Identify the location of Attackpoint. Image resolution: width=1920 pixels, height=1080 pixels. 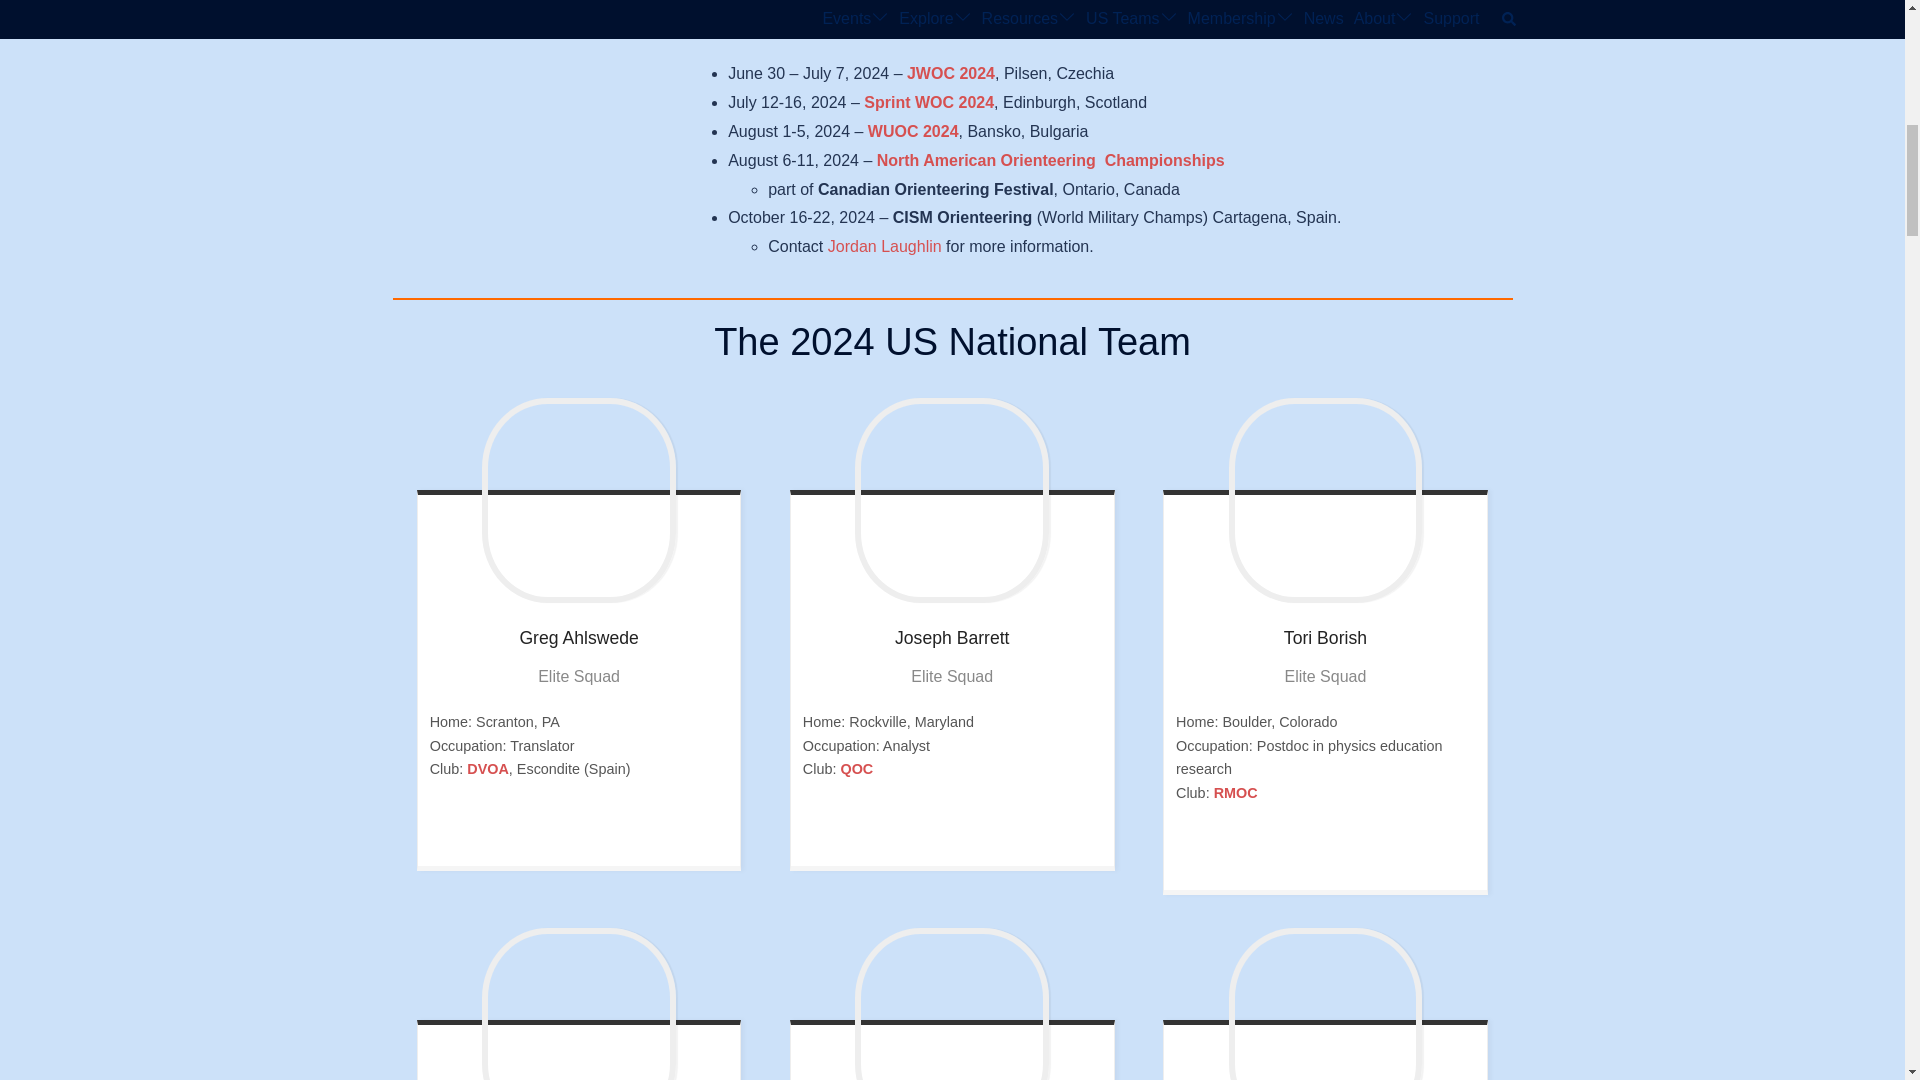
(1308, 856).